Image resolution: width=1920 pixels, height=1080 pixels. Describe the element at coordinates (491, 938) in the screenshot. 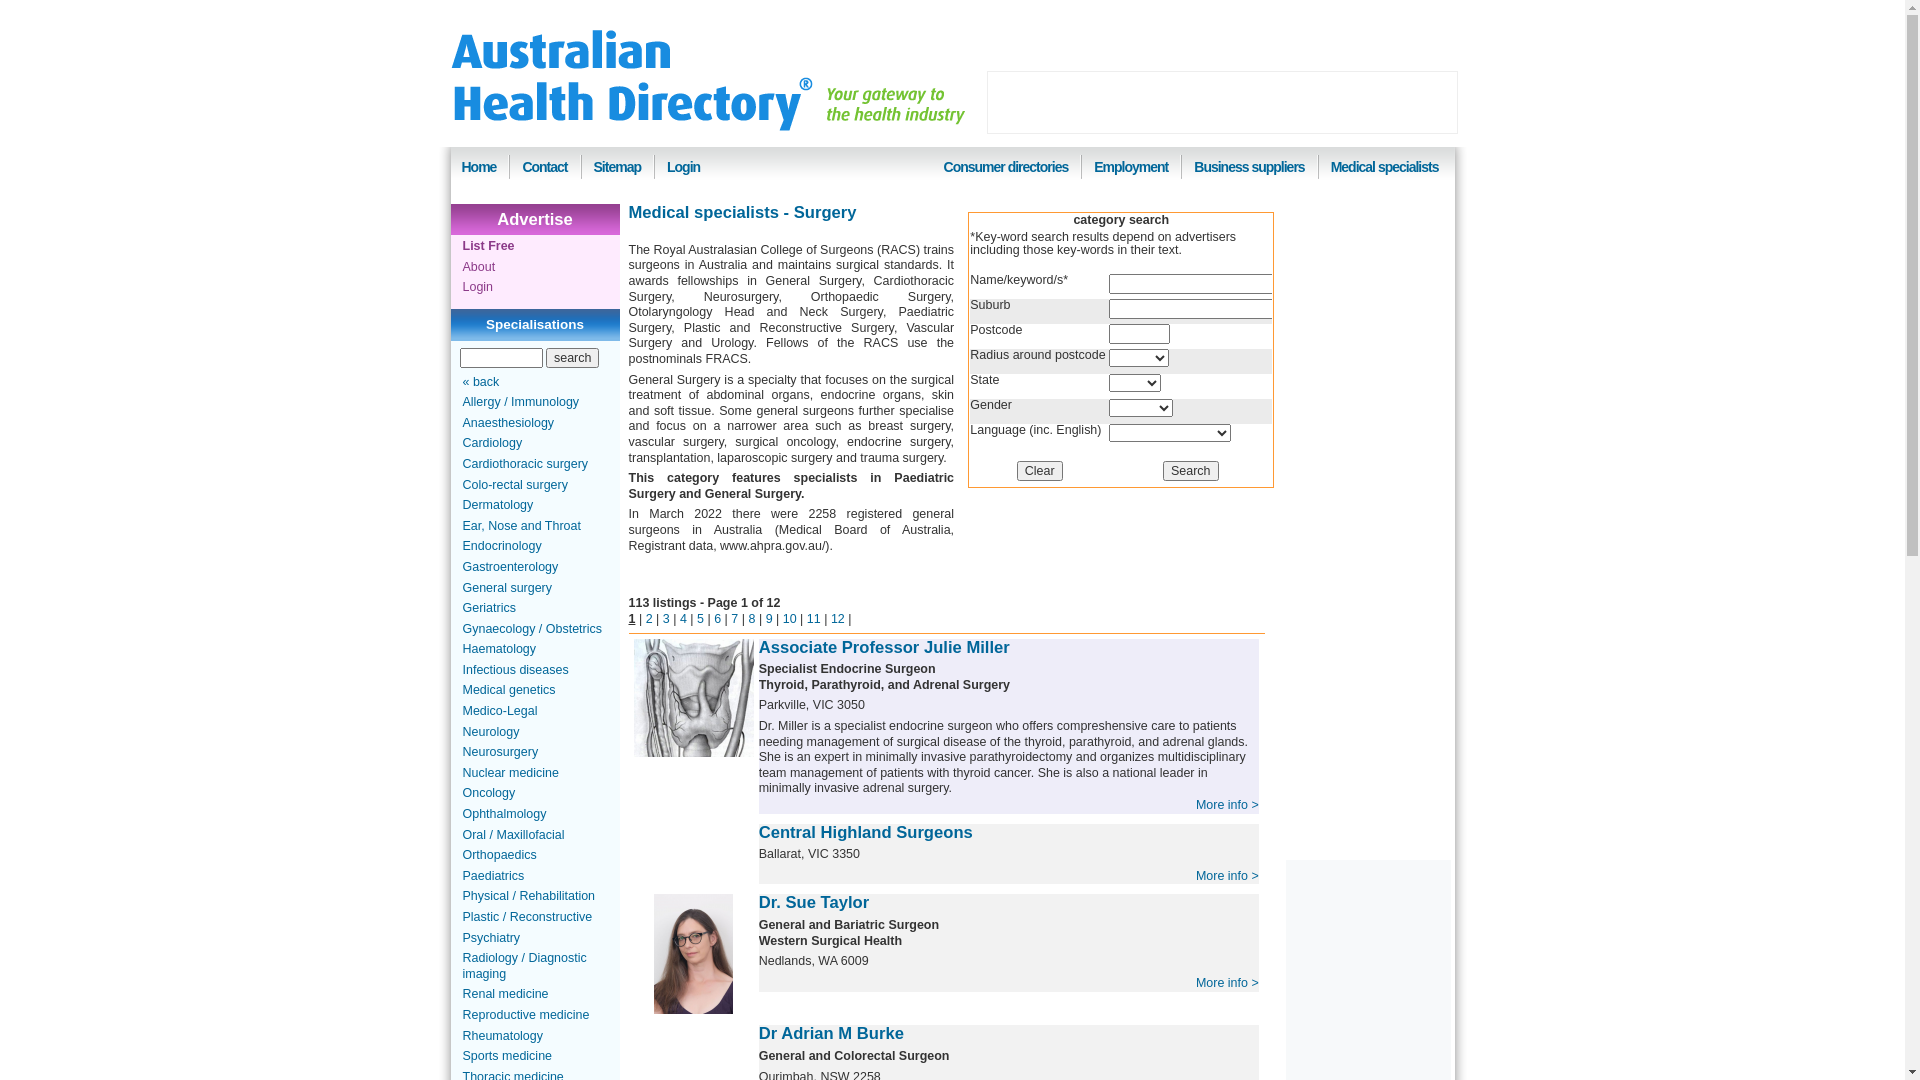

I see `Psychiatry` at that location.